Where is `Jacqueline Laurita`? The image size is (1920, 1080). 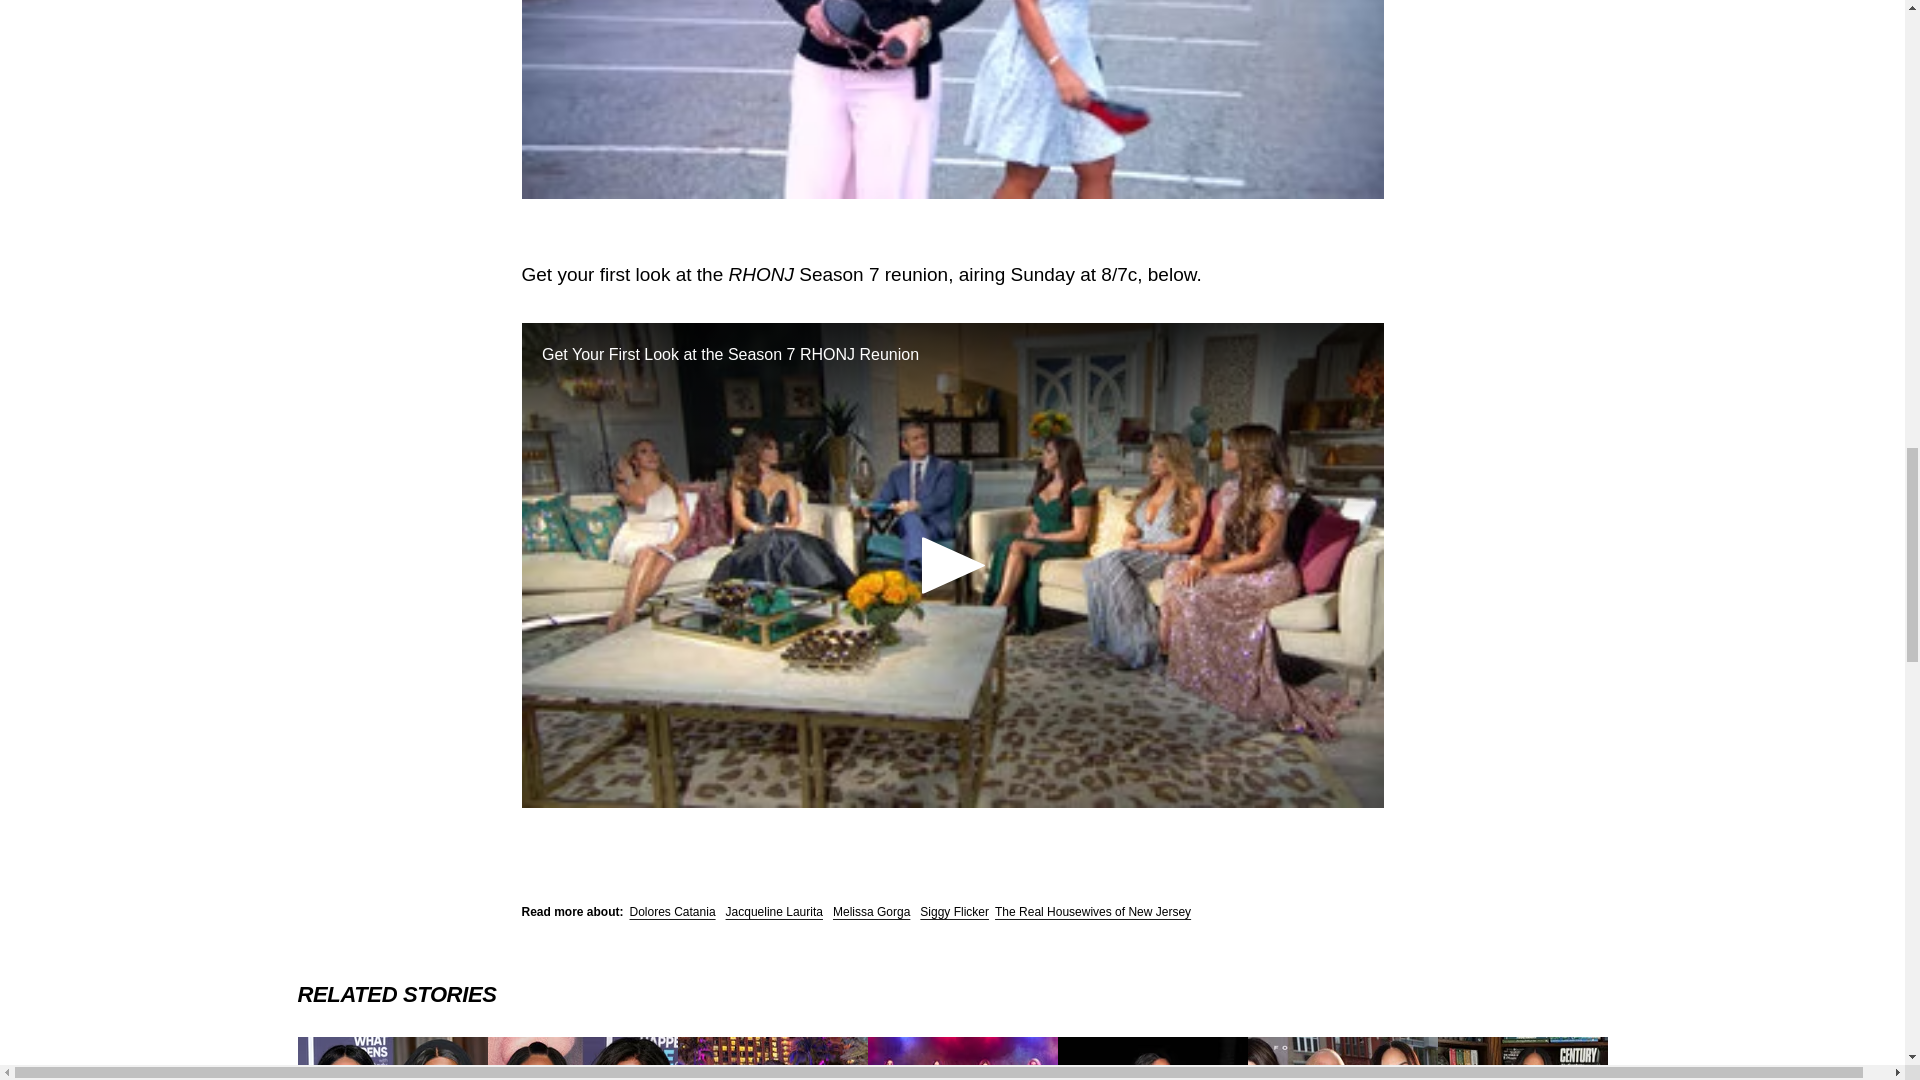 Jacqueline Laurita is located at coordinates (774, 912).